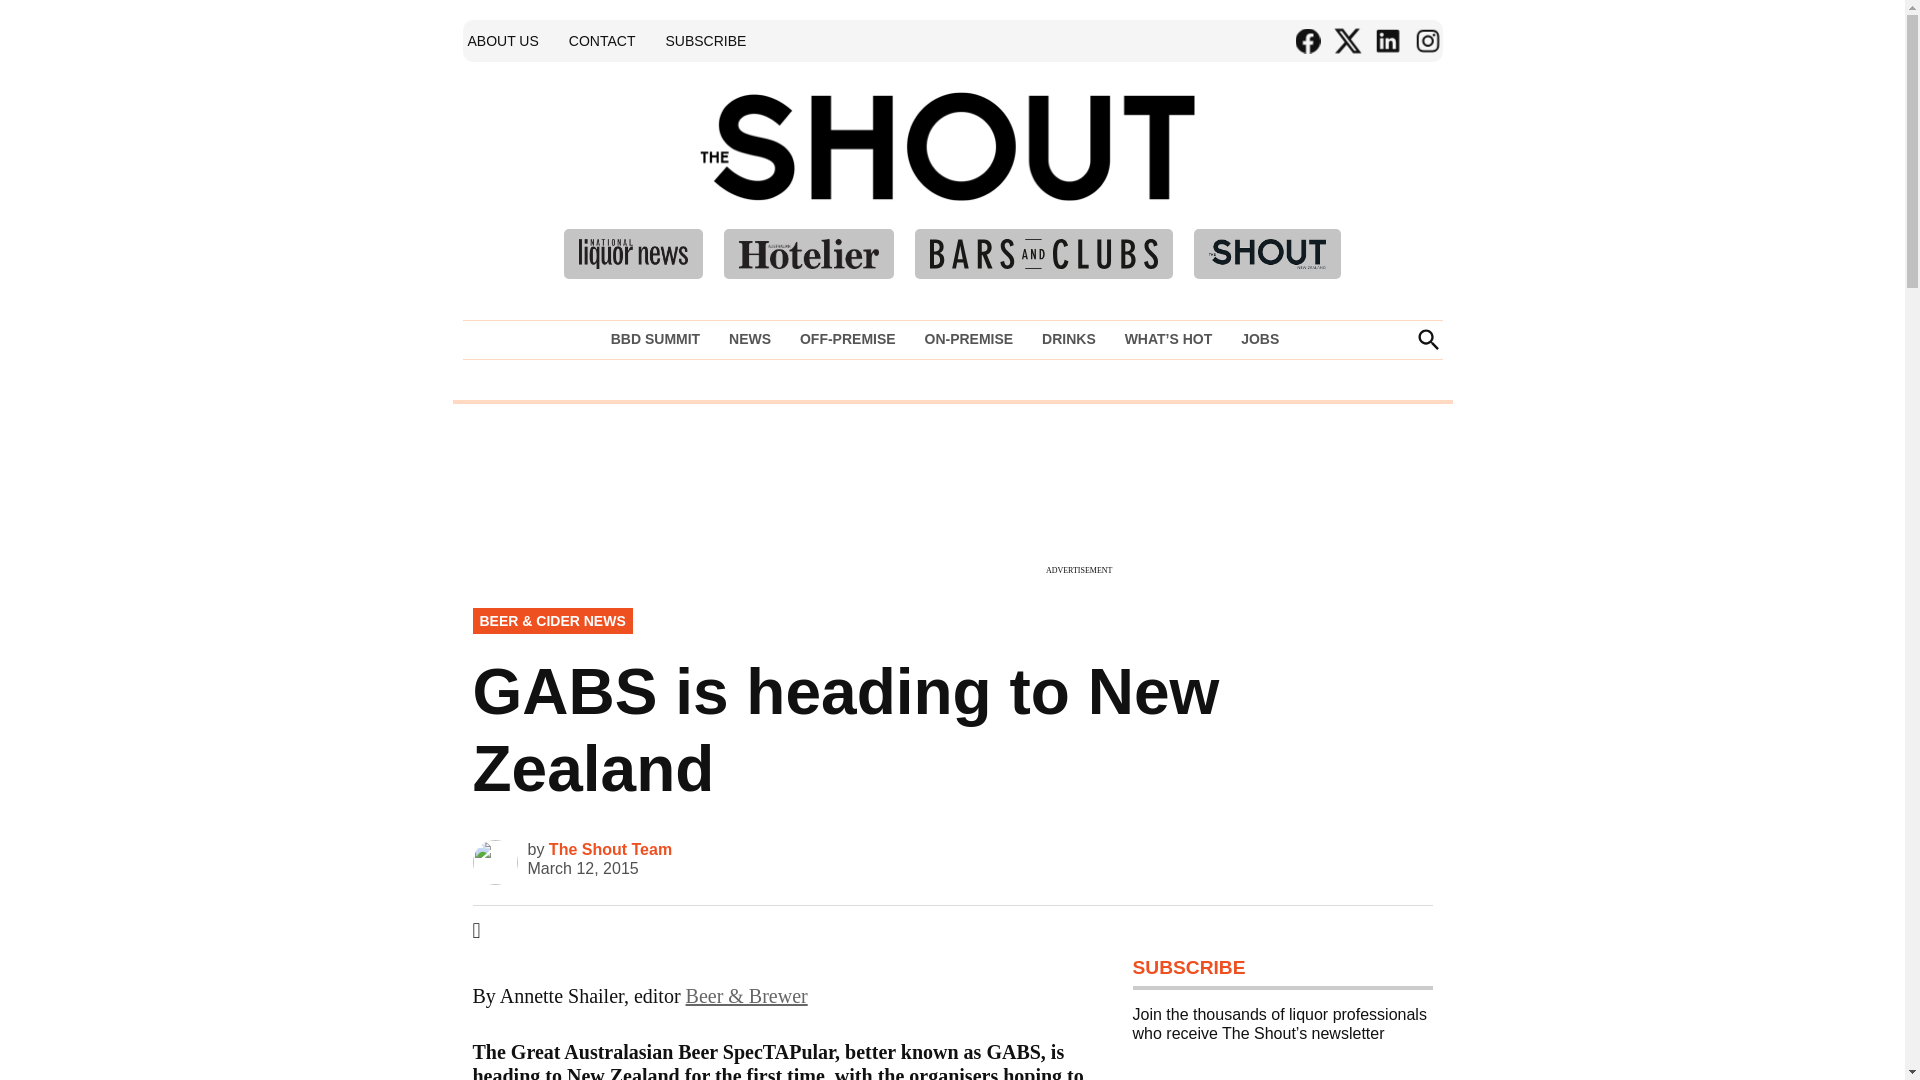  What do you see at coordinates (968, 339) in the screenshot?
I see `ON-PREMISE` at bounding box center [968, 339].